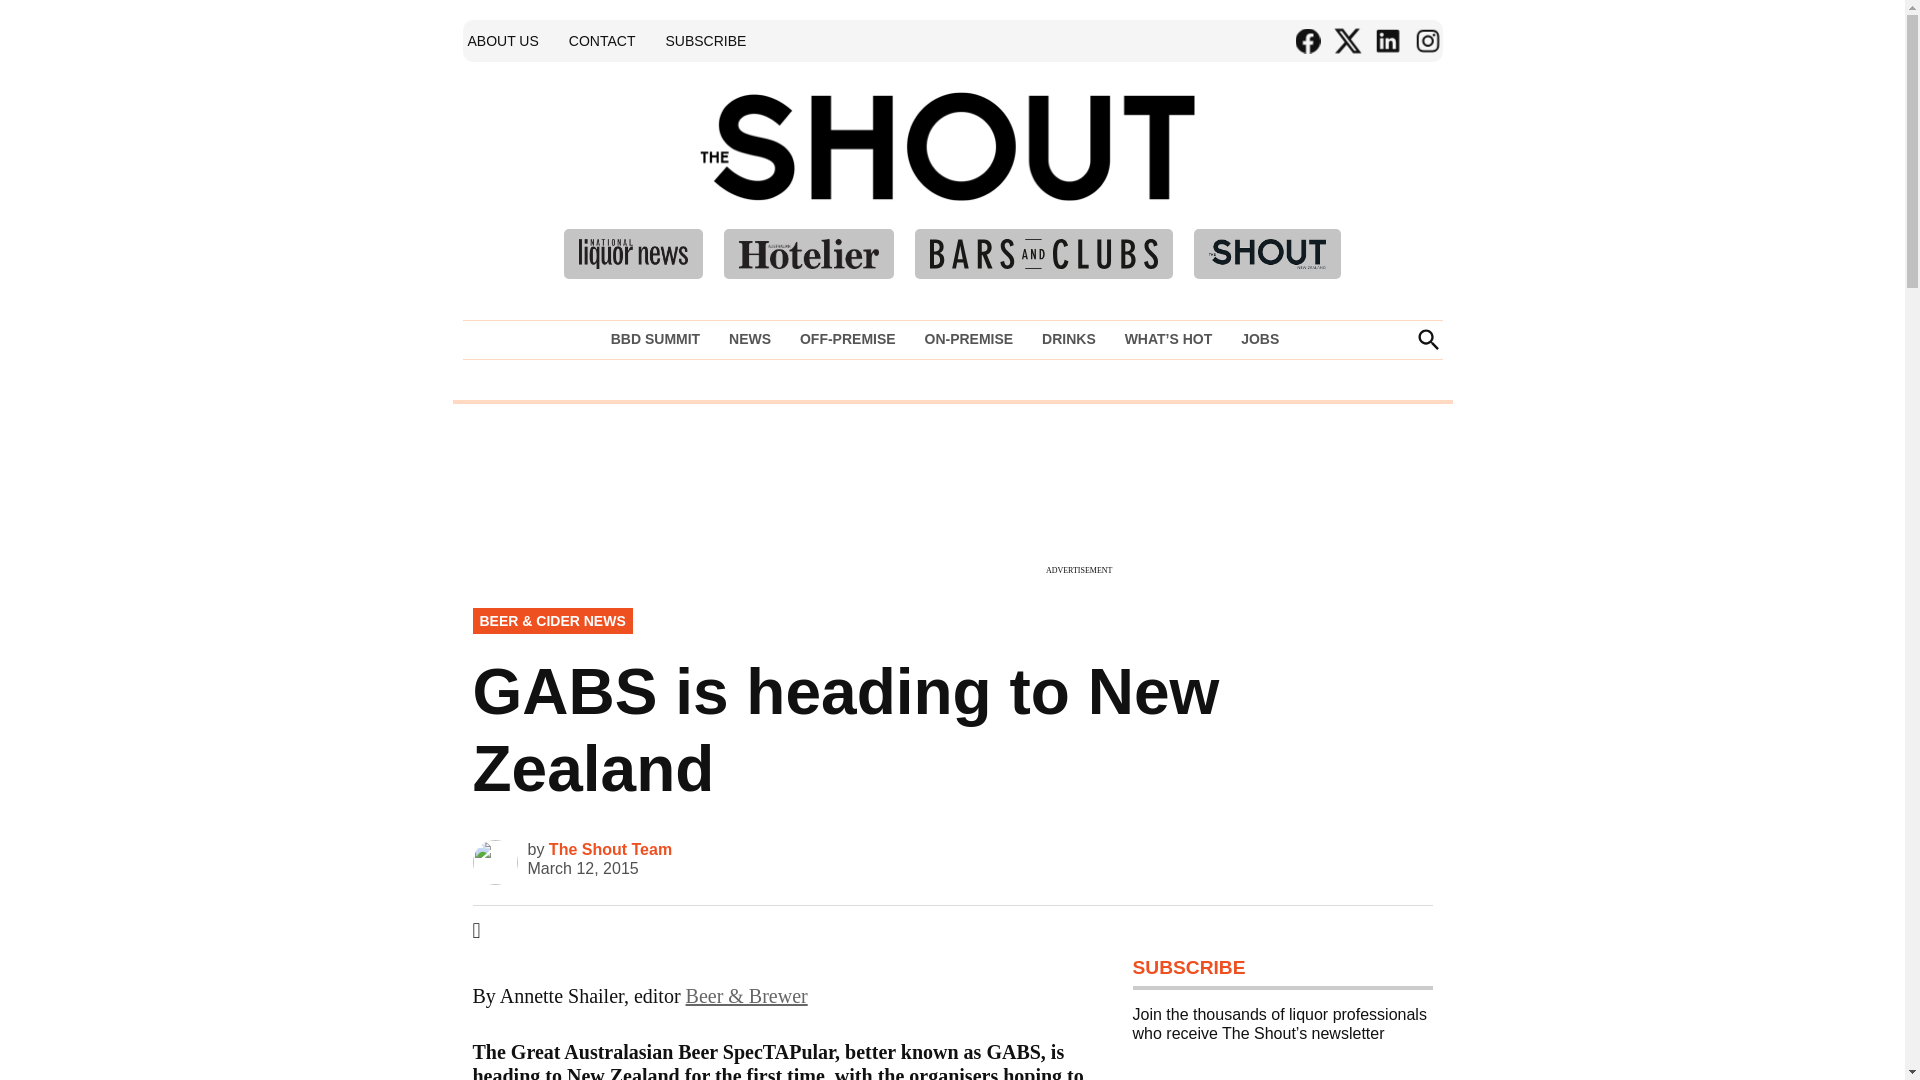  What do you see at coordinates (968, 339) in the screenshot?
I see `ON-PREMISE` at bounding box center [968, 339].